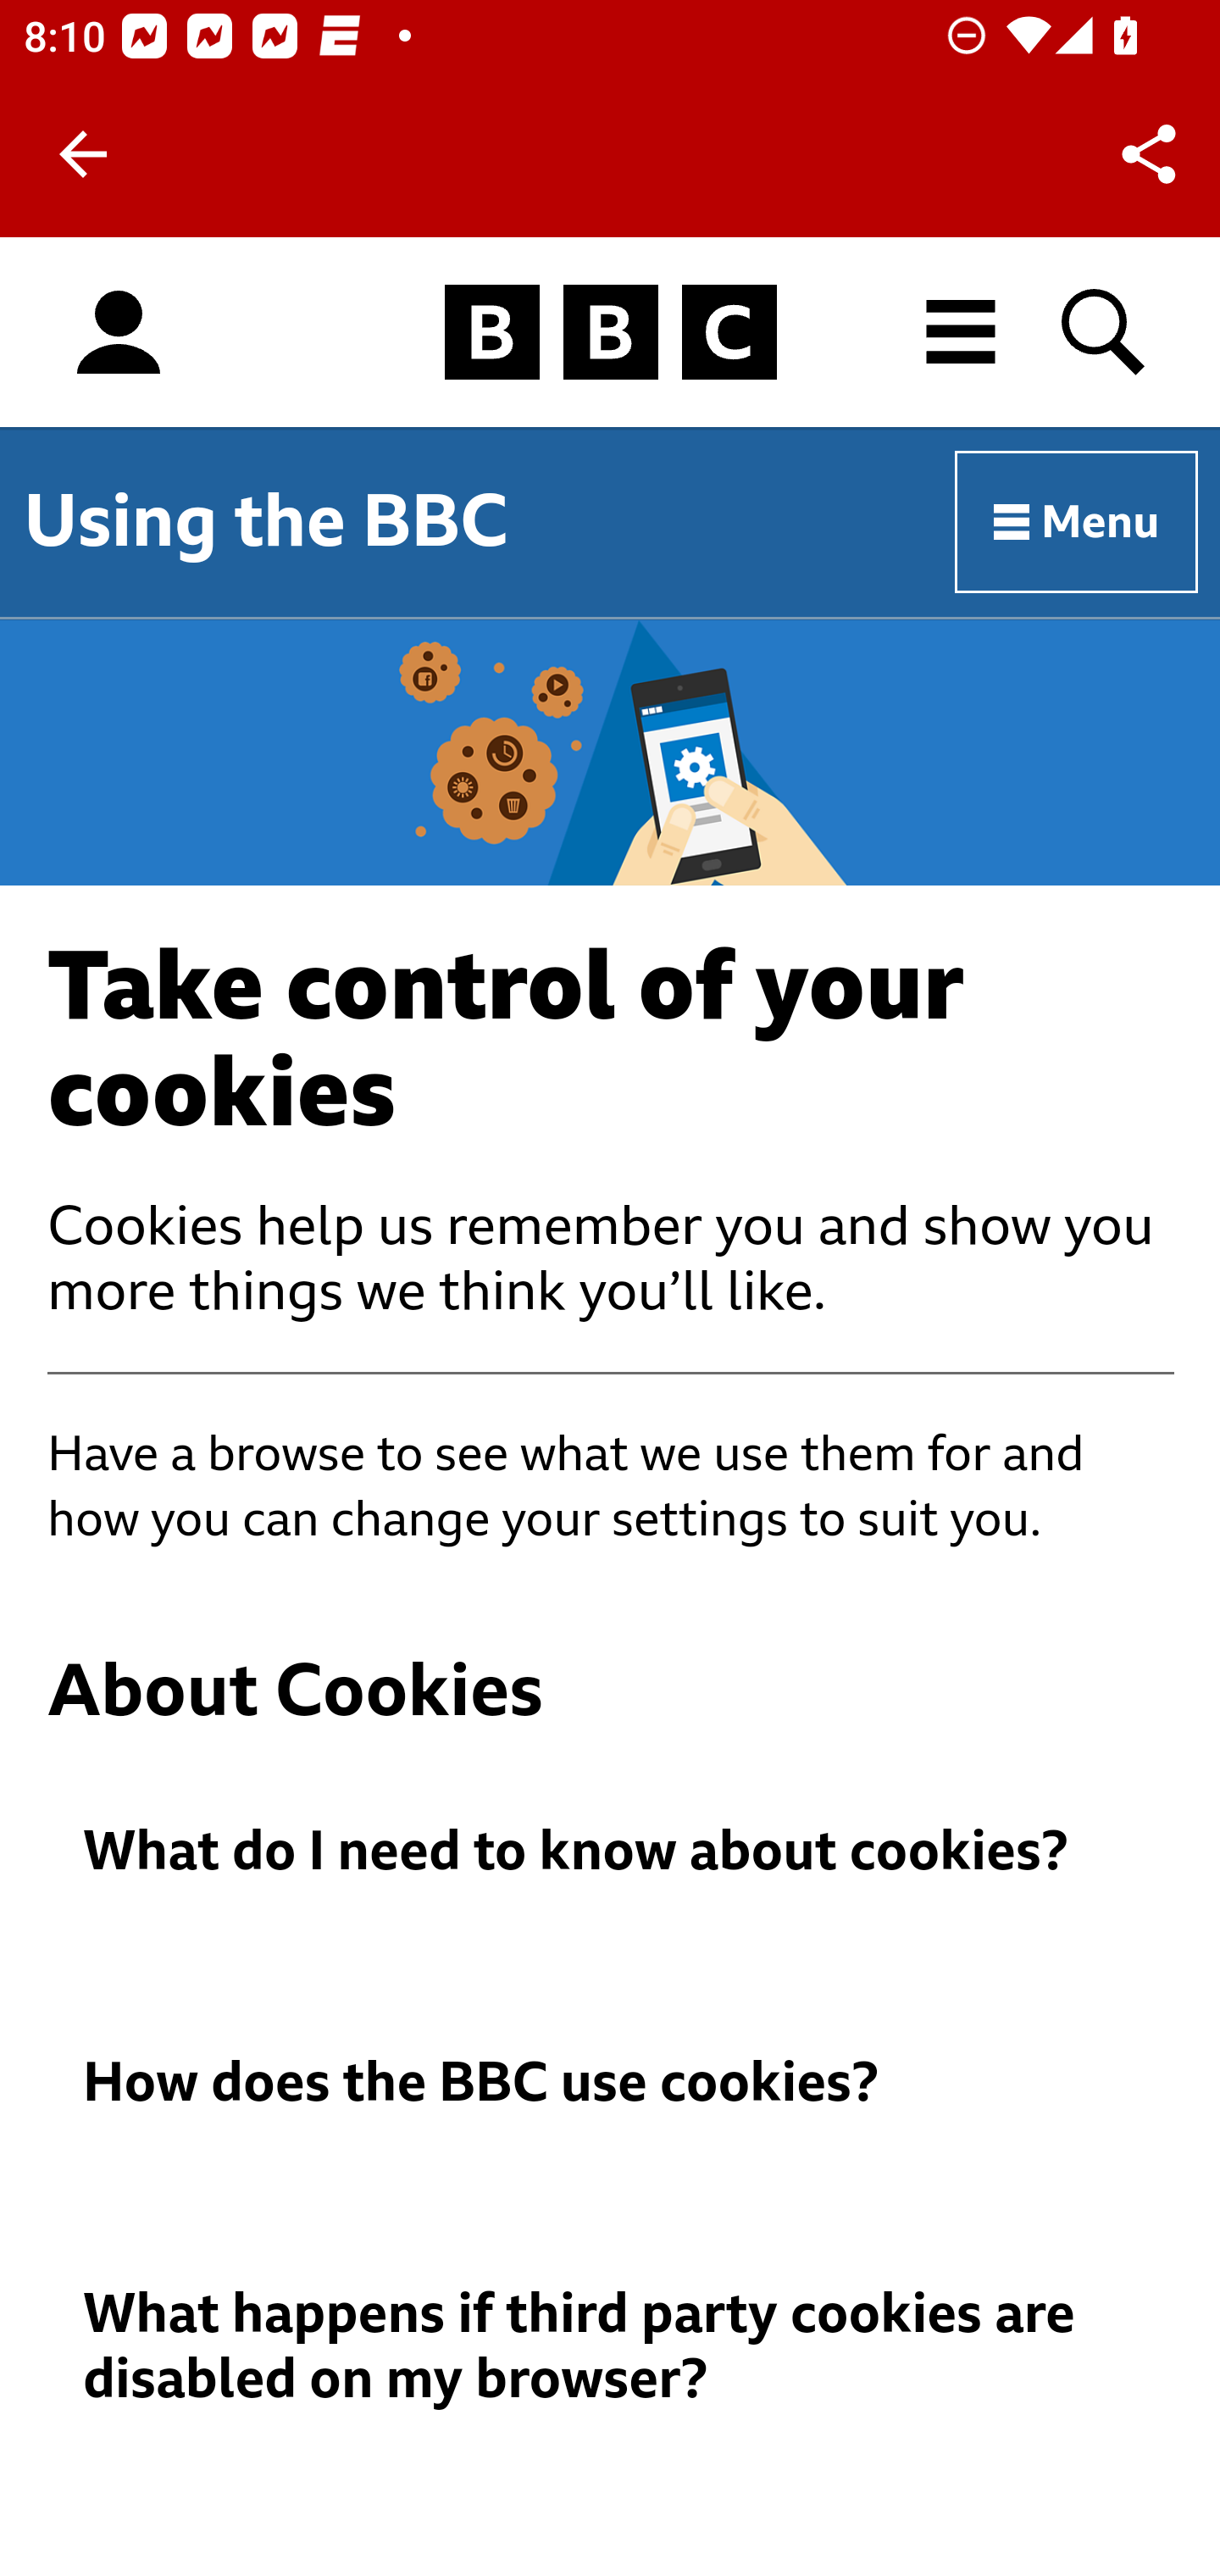 The width and height of the screenshot is (1220, 2576). Describe the element at coordinates (962, 332) in the screenshot. I see `All BBC destinations menu` at that location.